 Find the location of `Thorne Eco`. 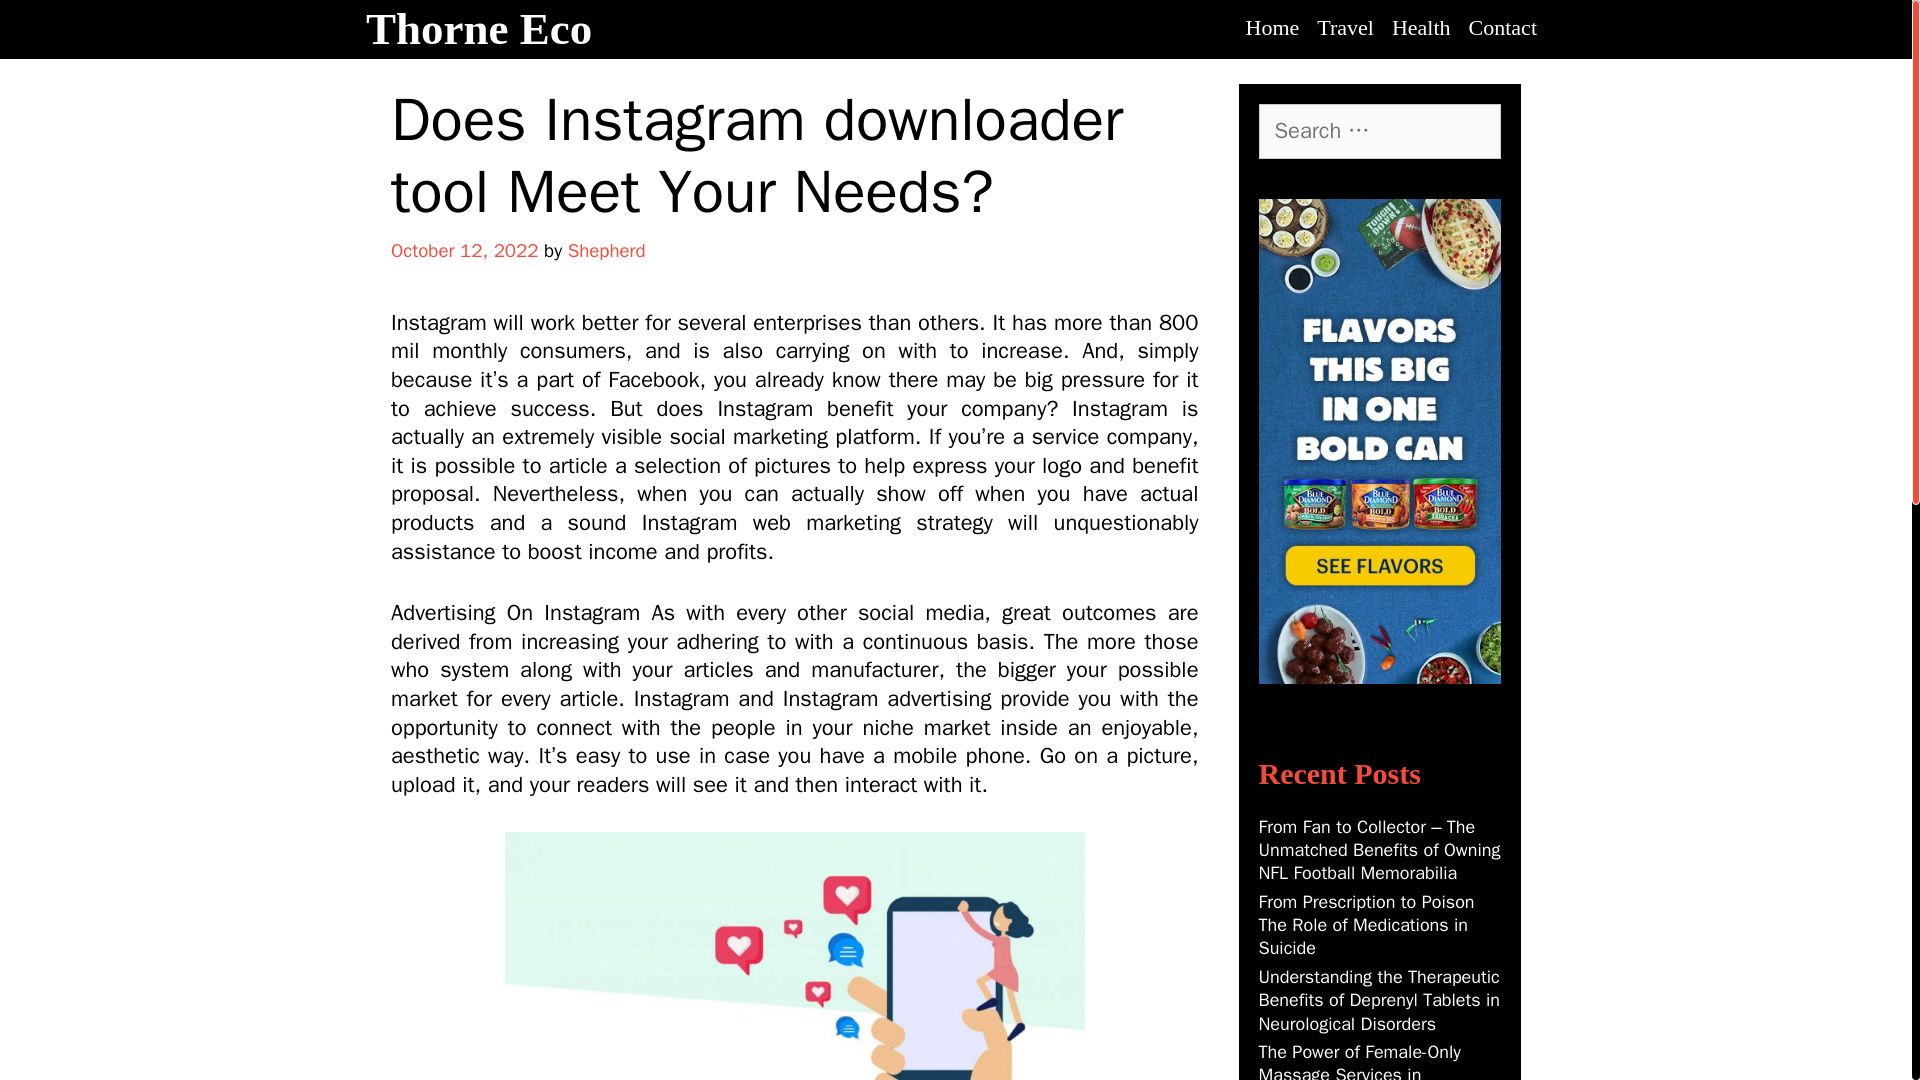

Thorne Eco is located at coordinates (478, 29).